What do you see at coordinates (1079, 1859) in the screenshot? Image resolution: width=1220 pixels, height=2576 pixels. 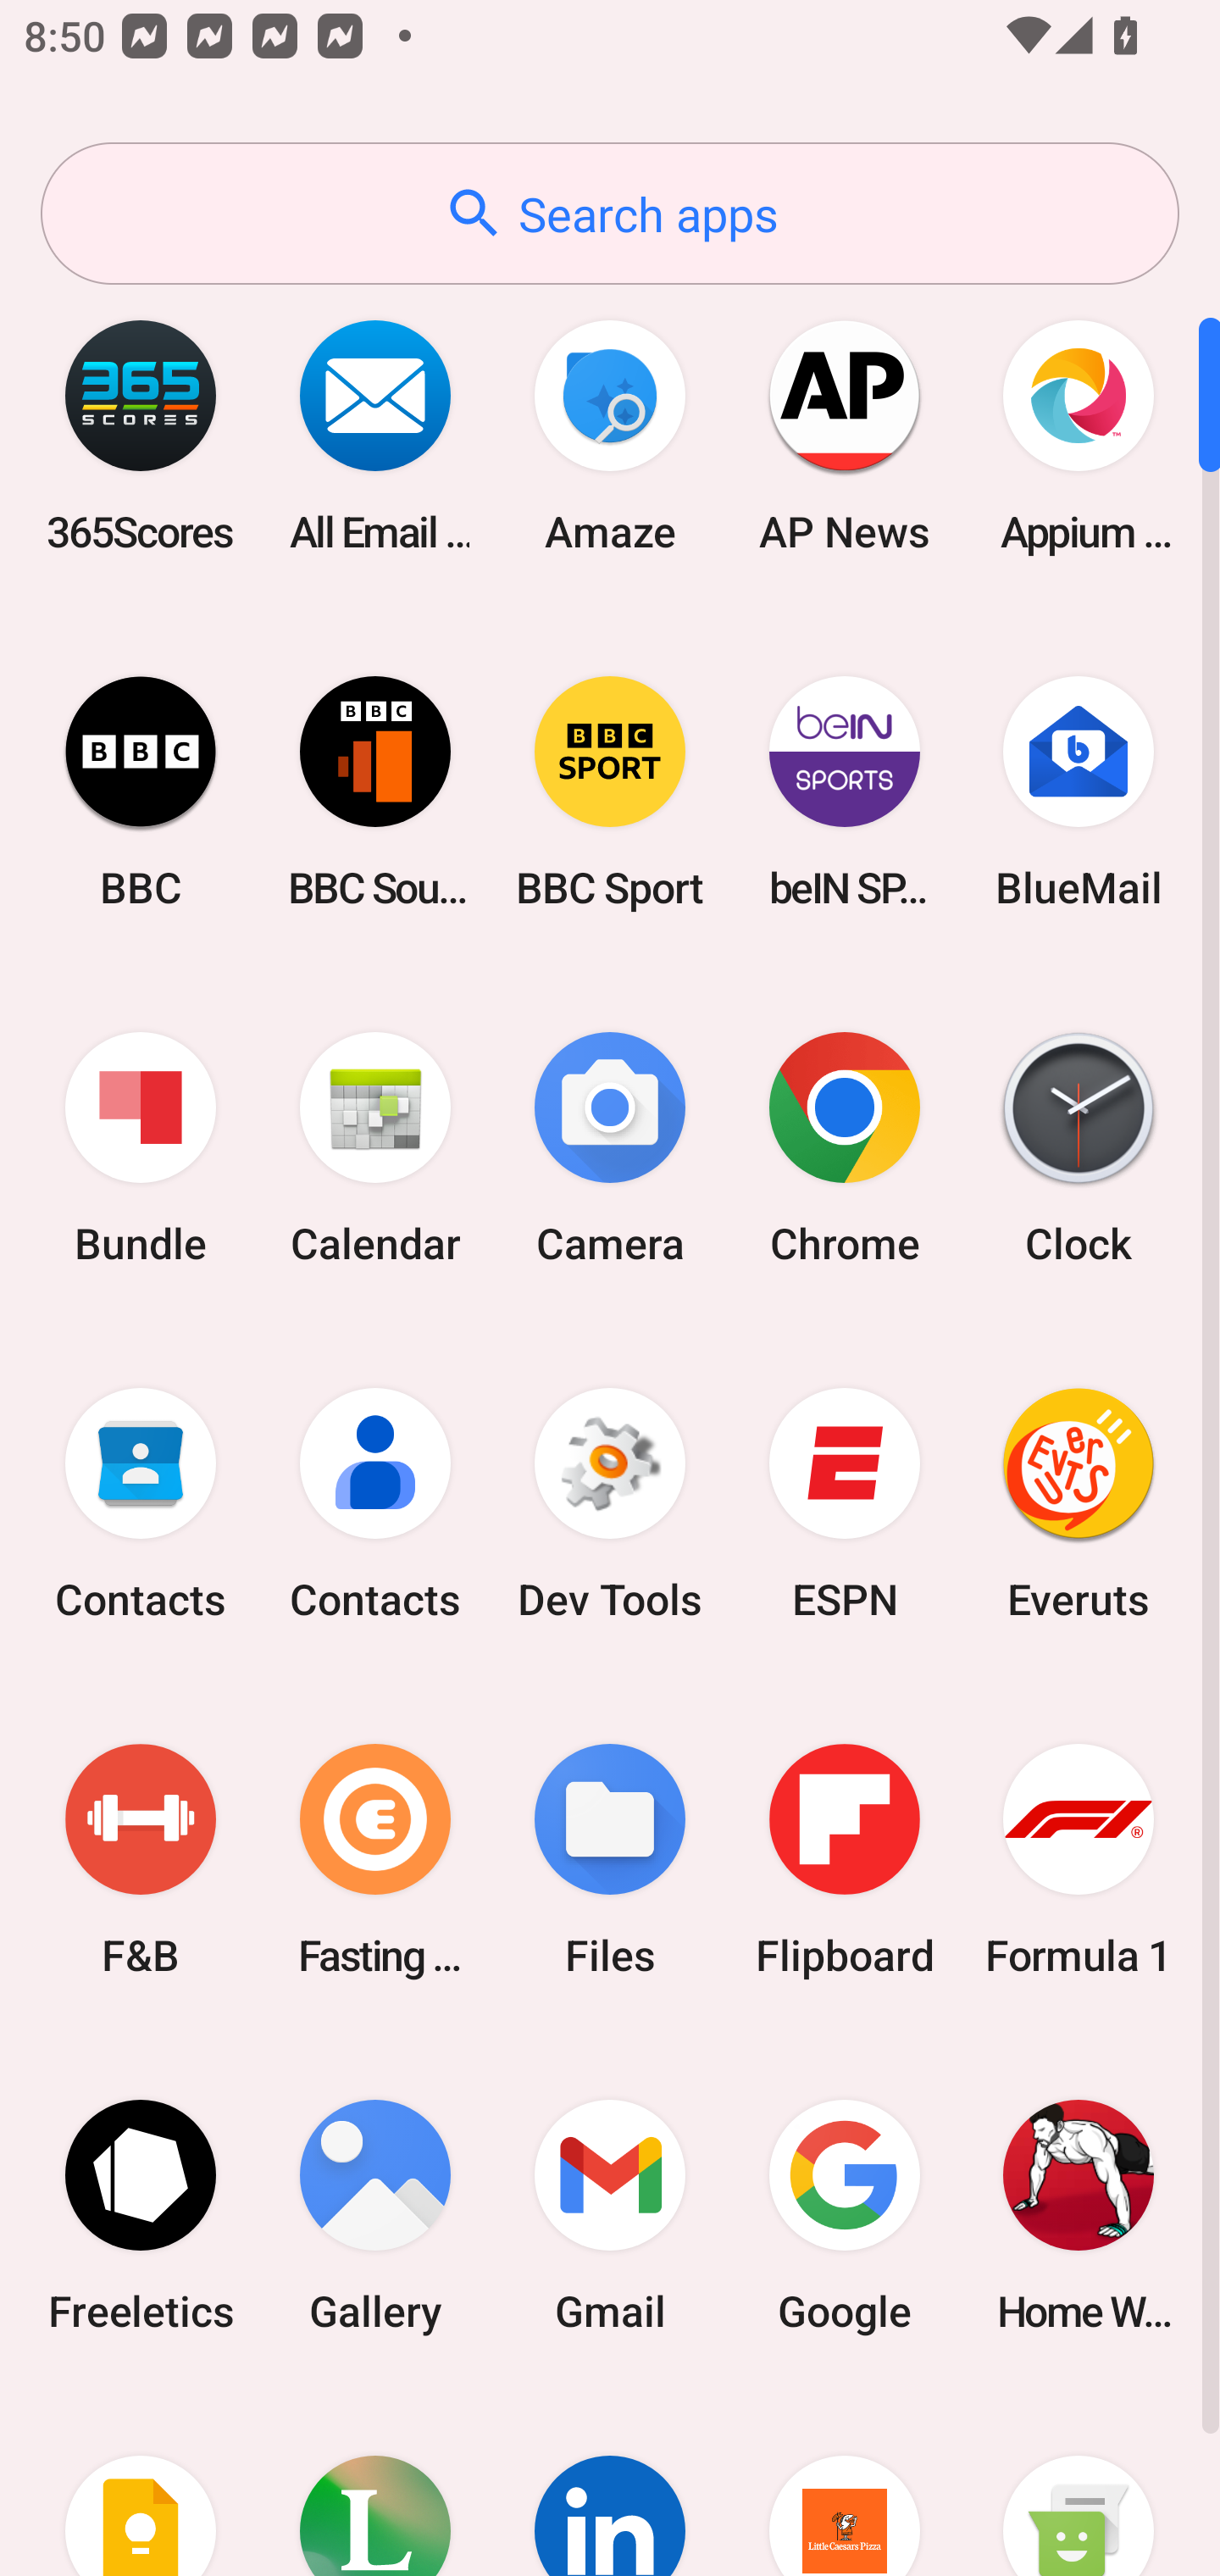 I see `Formula 1` at bounding box center [1079, 1859].